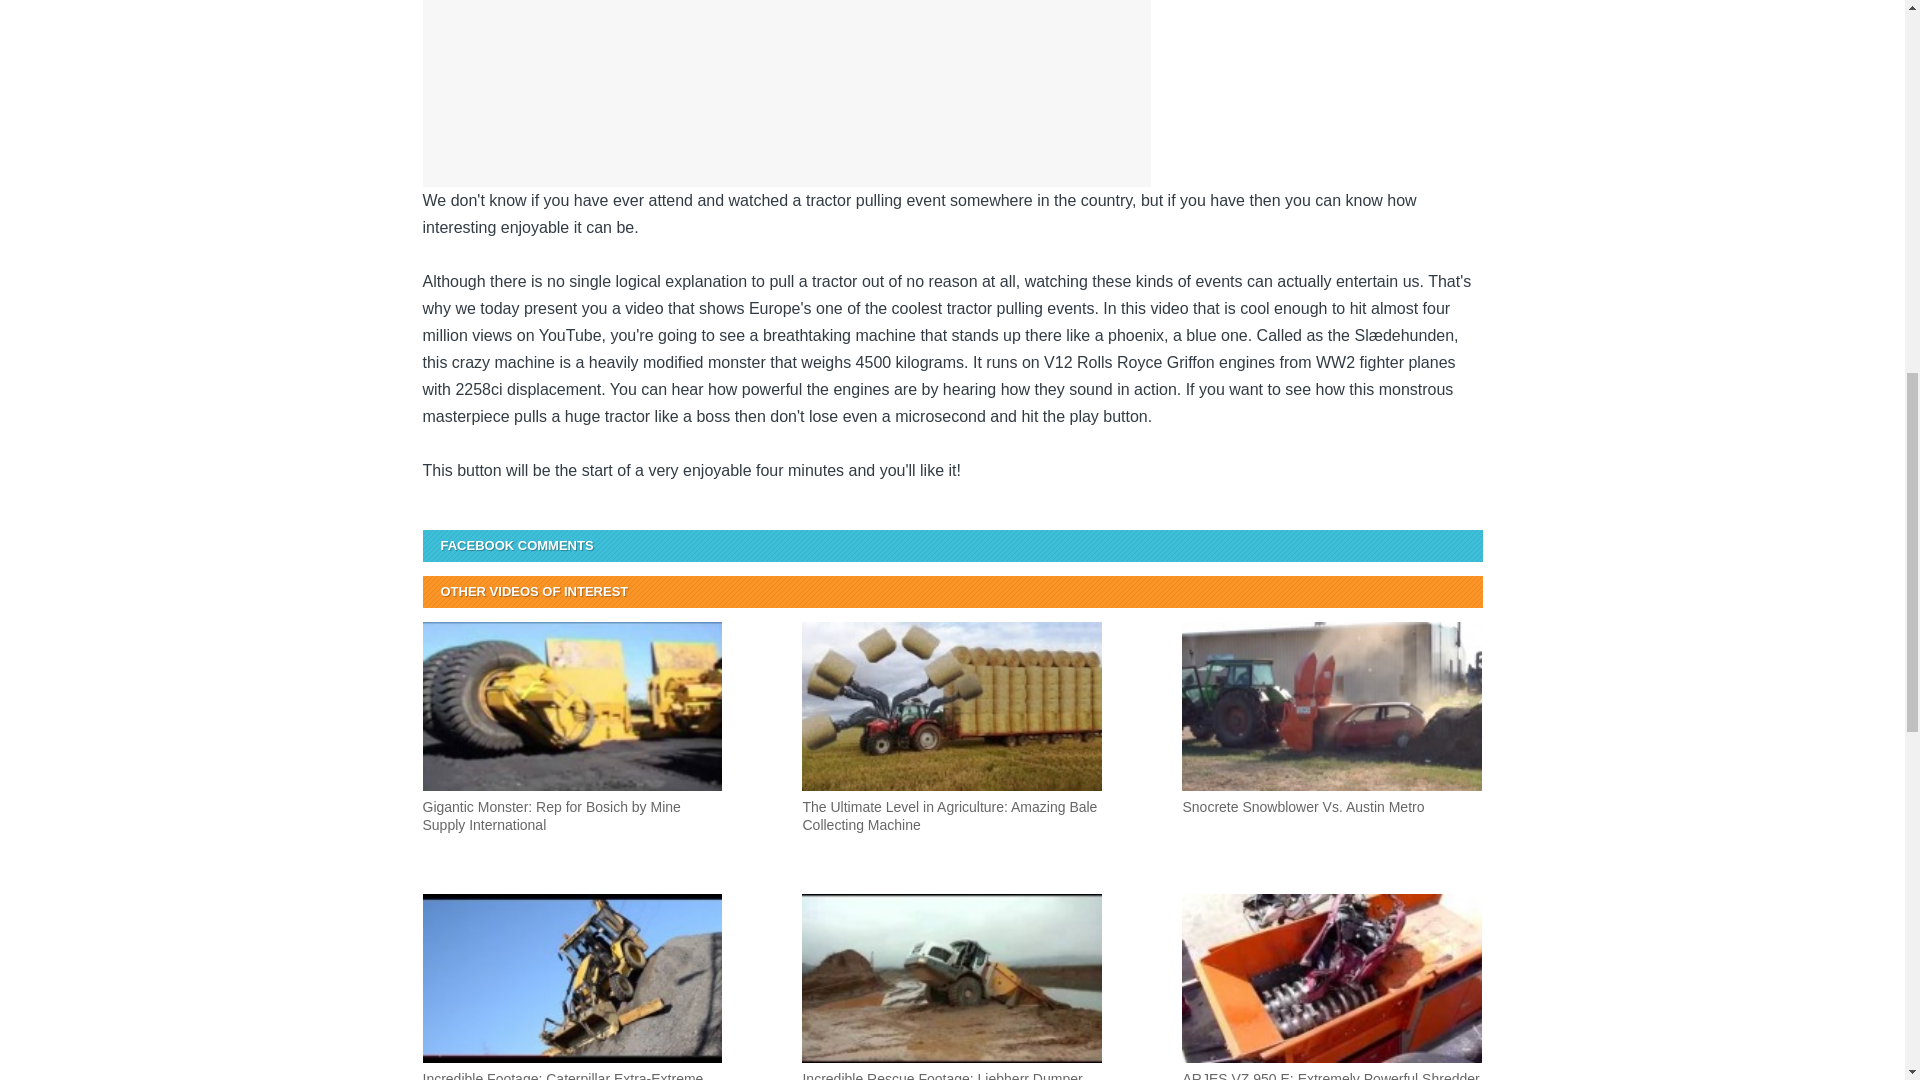 This screenshot has height=1080, width=1920. Describe the element at coordinates (982, 86) in the screenshot. I see `Advertisement` at that location.